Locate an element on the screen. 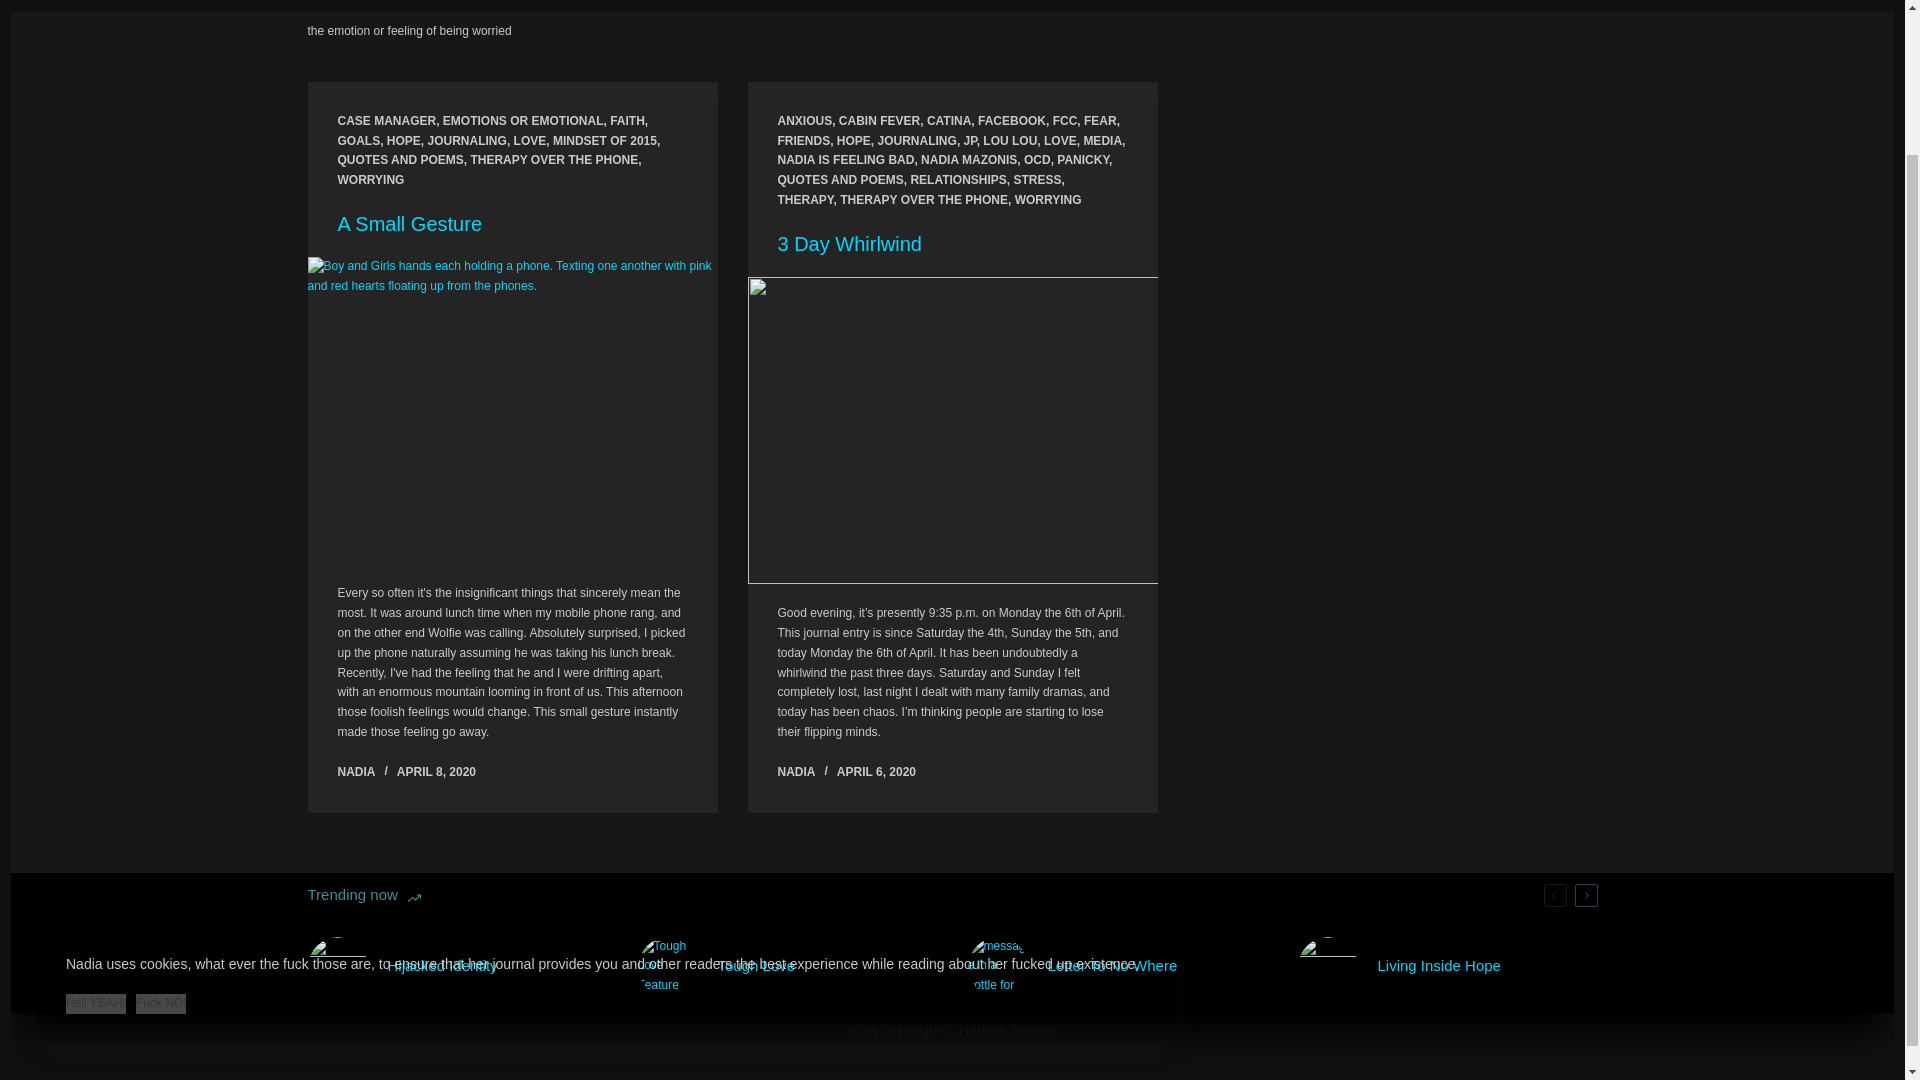 This screenshot has height=1080, width=1920. GOALS is located at coordinates (358, 140).